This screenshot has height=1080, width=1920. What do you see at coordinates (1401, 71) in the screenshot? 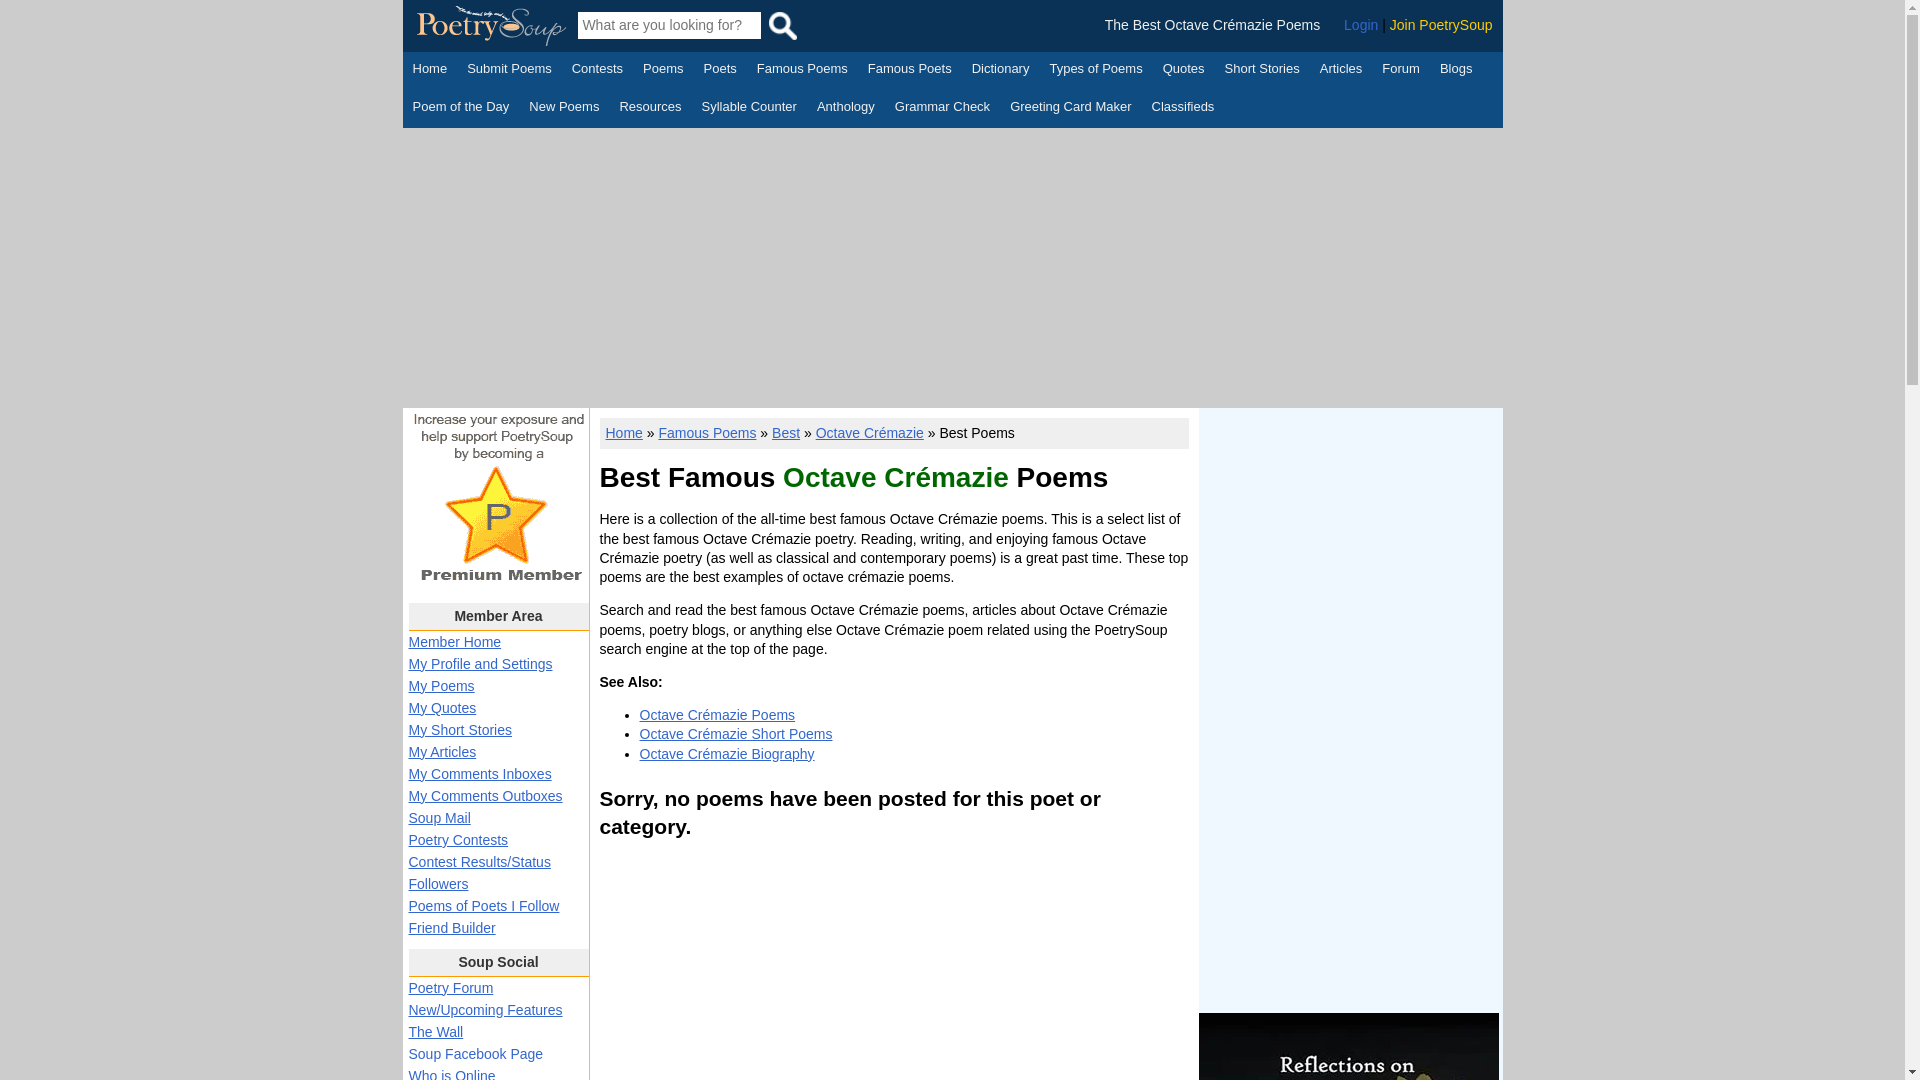
I see `Forum` at bounding box center [1401, 71].